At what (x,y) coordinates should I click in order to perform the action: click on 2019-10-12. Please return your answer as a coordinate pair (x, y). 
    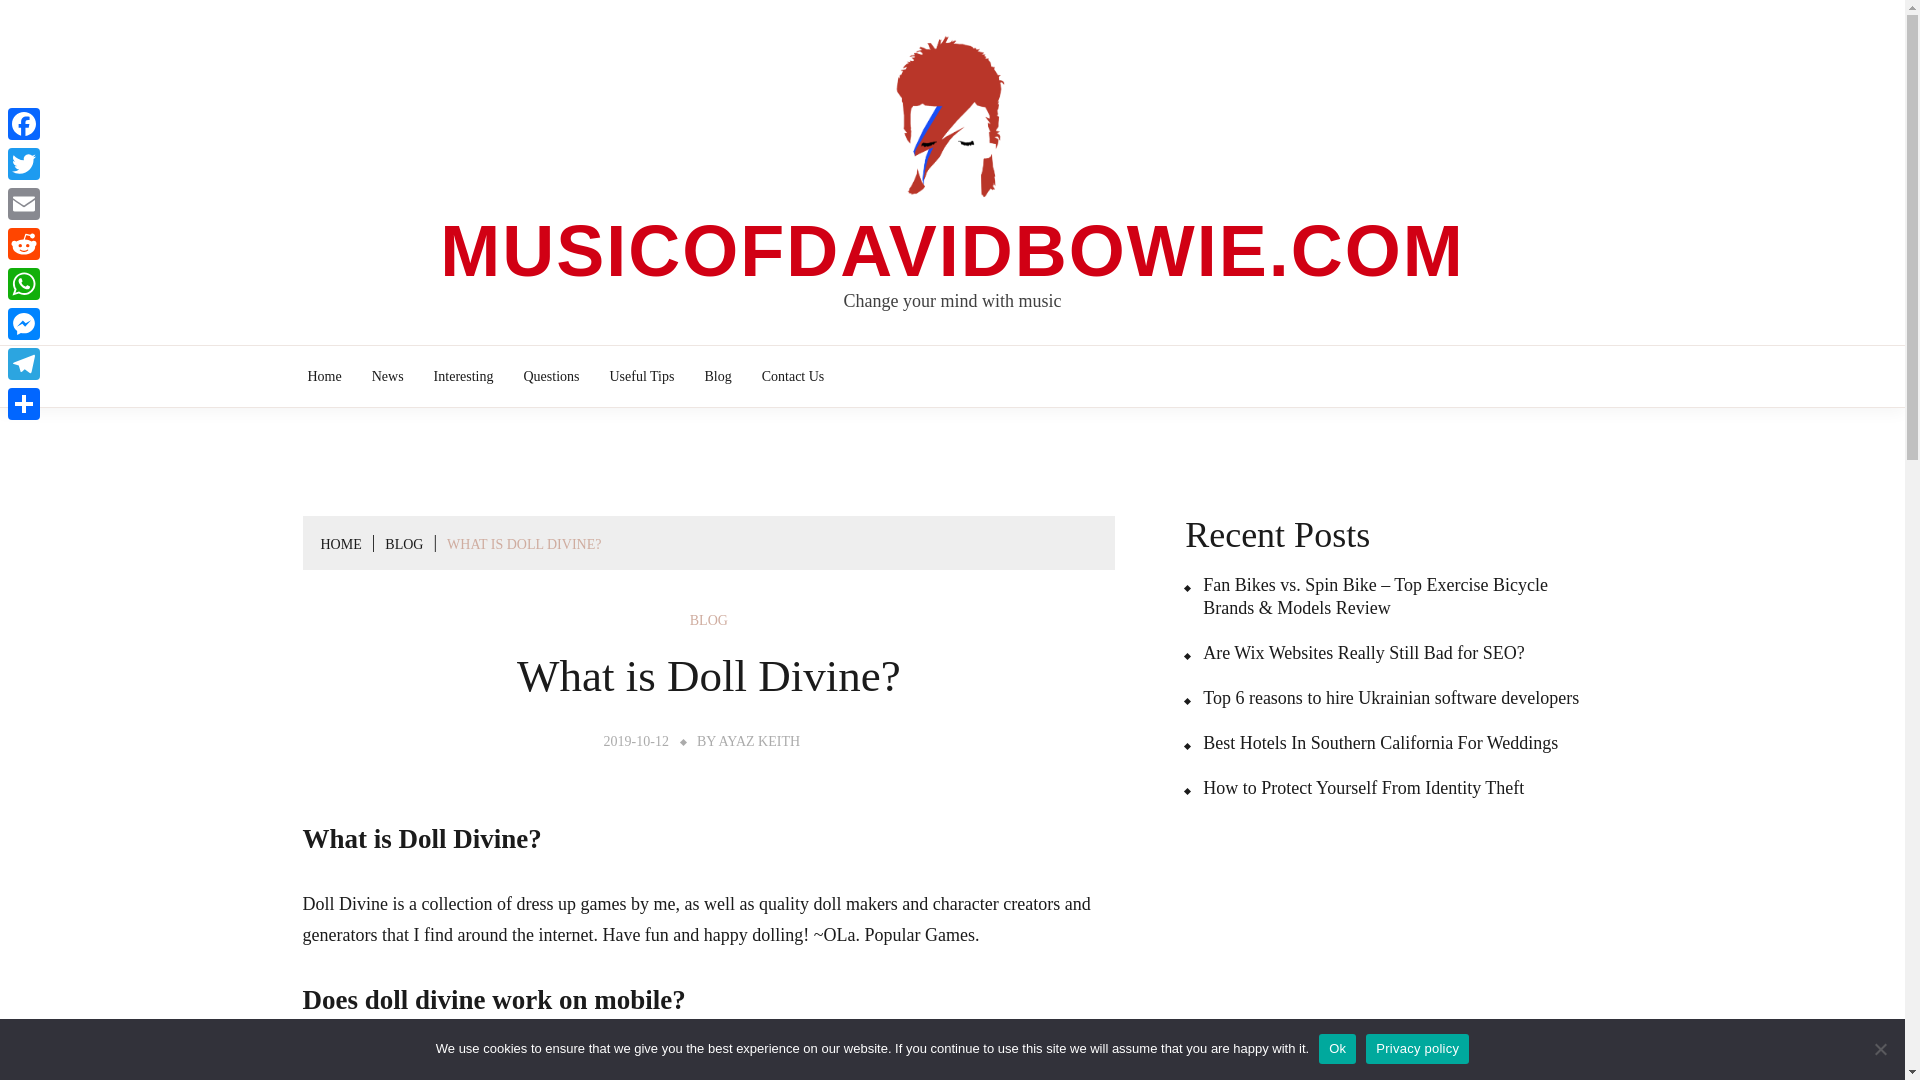
    Looking at the image, I should click on (636, 742).